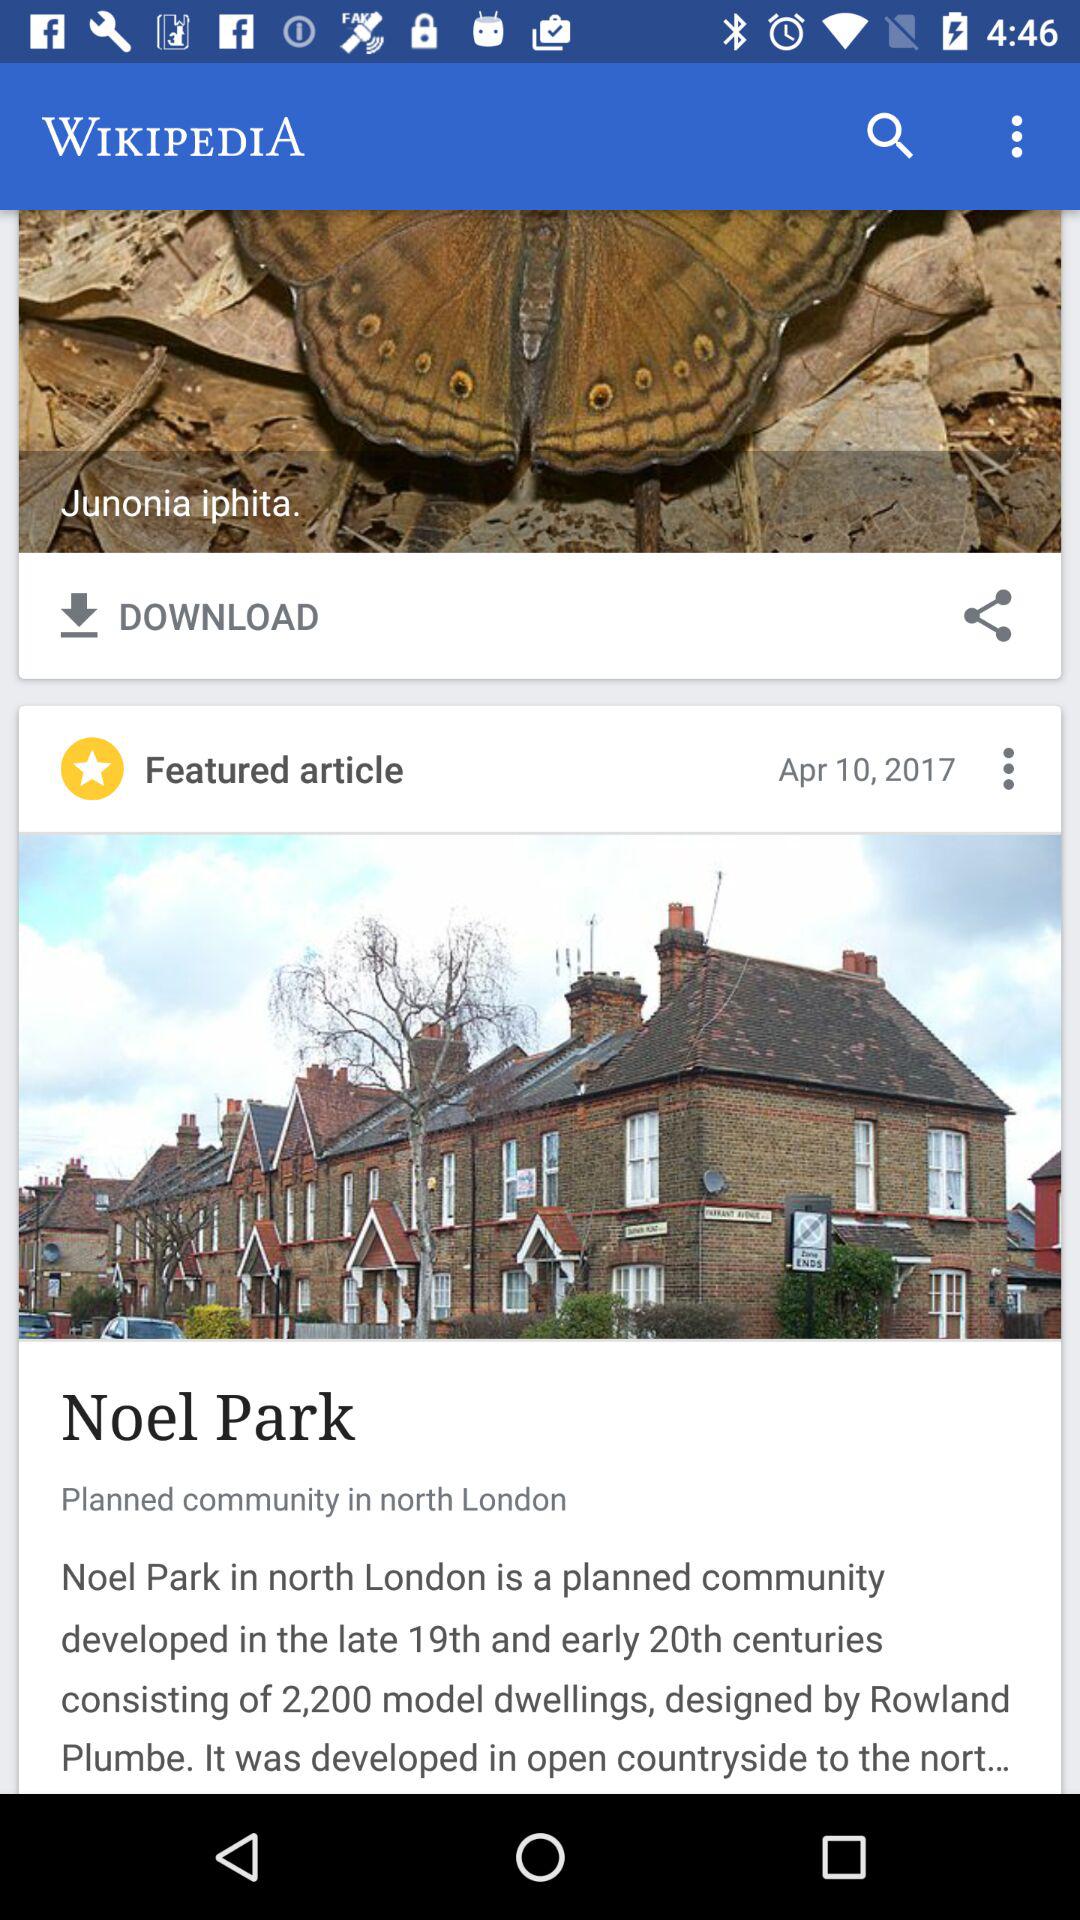 The width and height of the screenshot is (1080, 1920). I want to click on click on share button right to download, so click(986, 616).